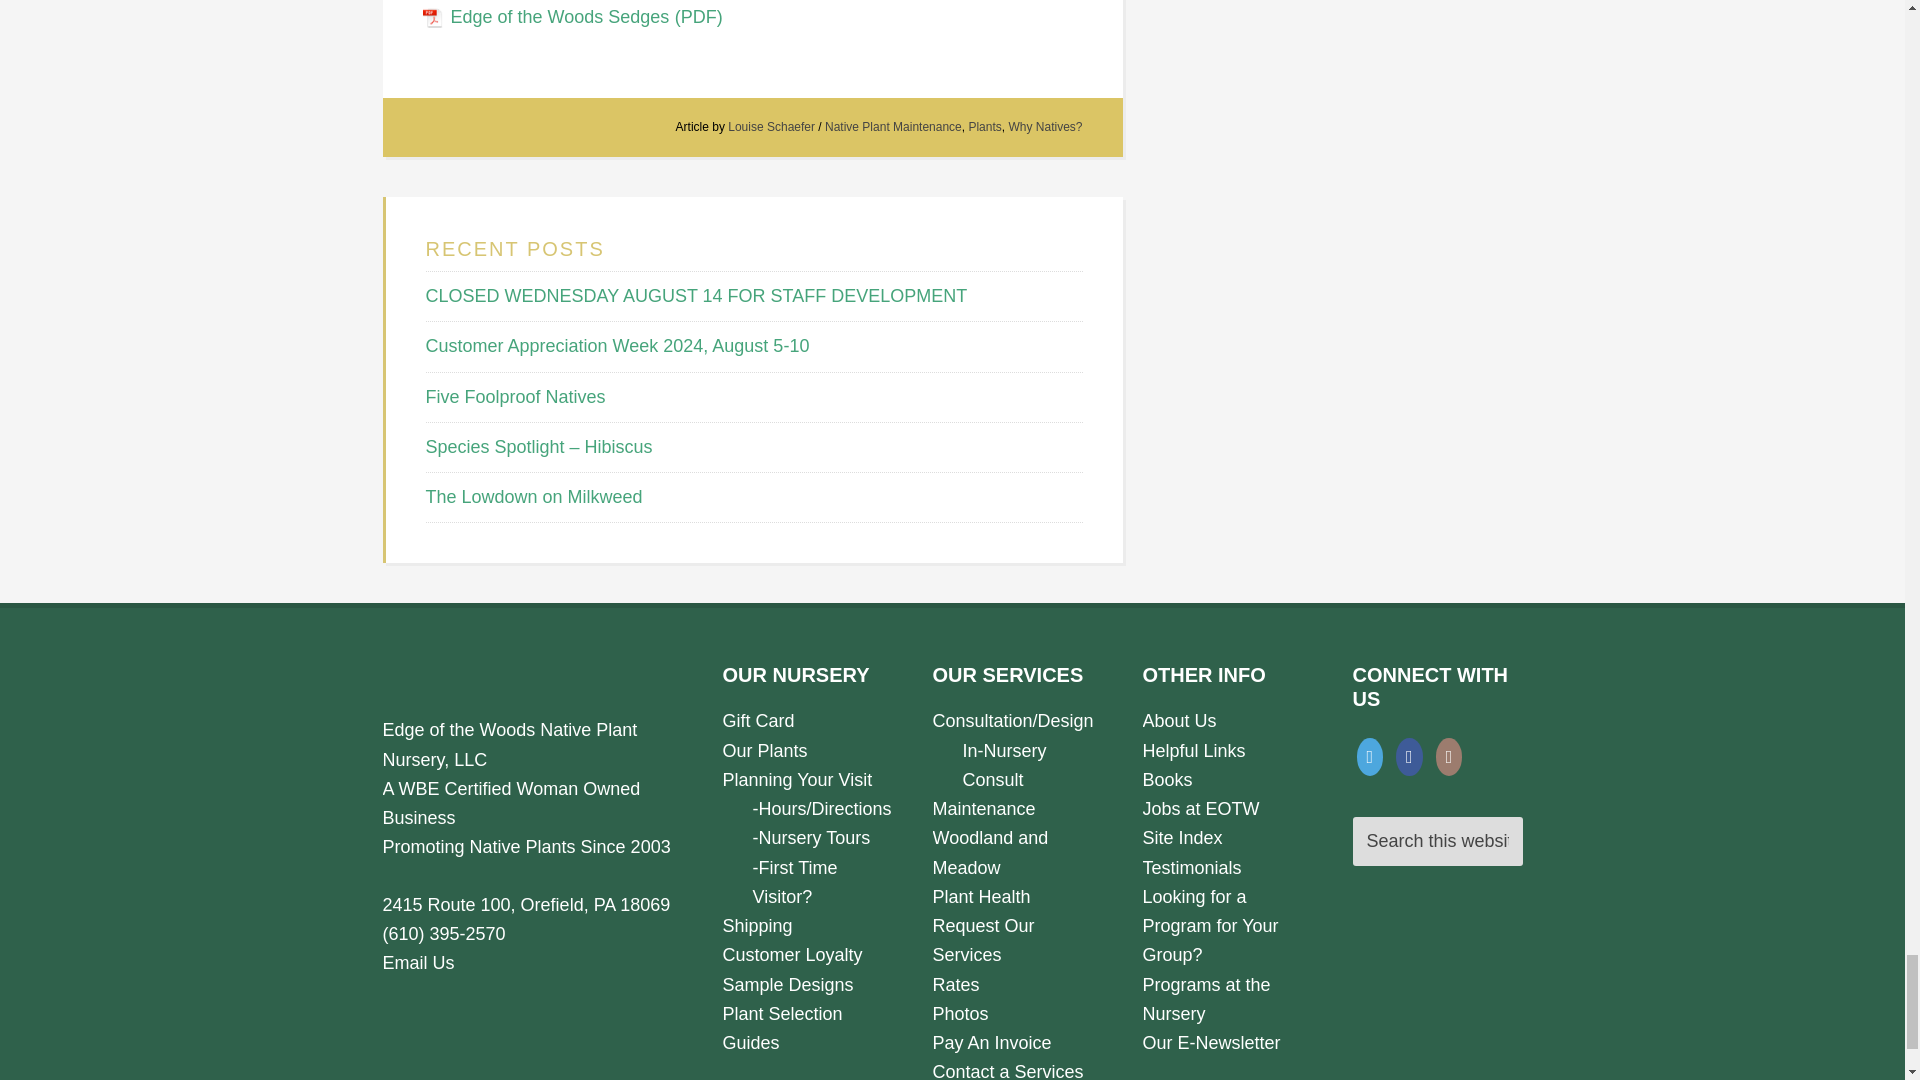 Image resolution: width=1920 pixels, height=1080 pixels. Describe the element at coordinates (418, 962) in the screenshot. I see `Email Us` at that location.